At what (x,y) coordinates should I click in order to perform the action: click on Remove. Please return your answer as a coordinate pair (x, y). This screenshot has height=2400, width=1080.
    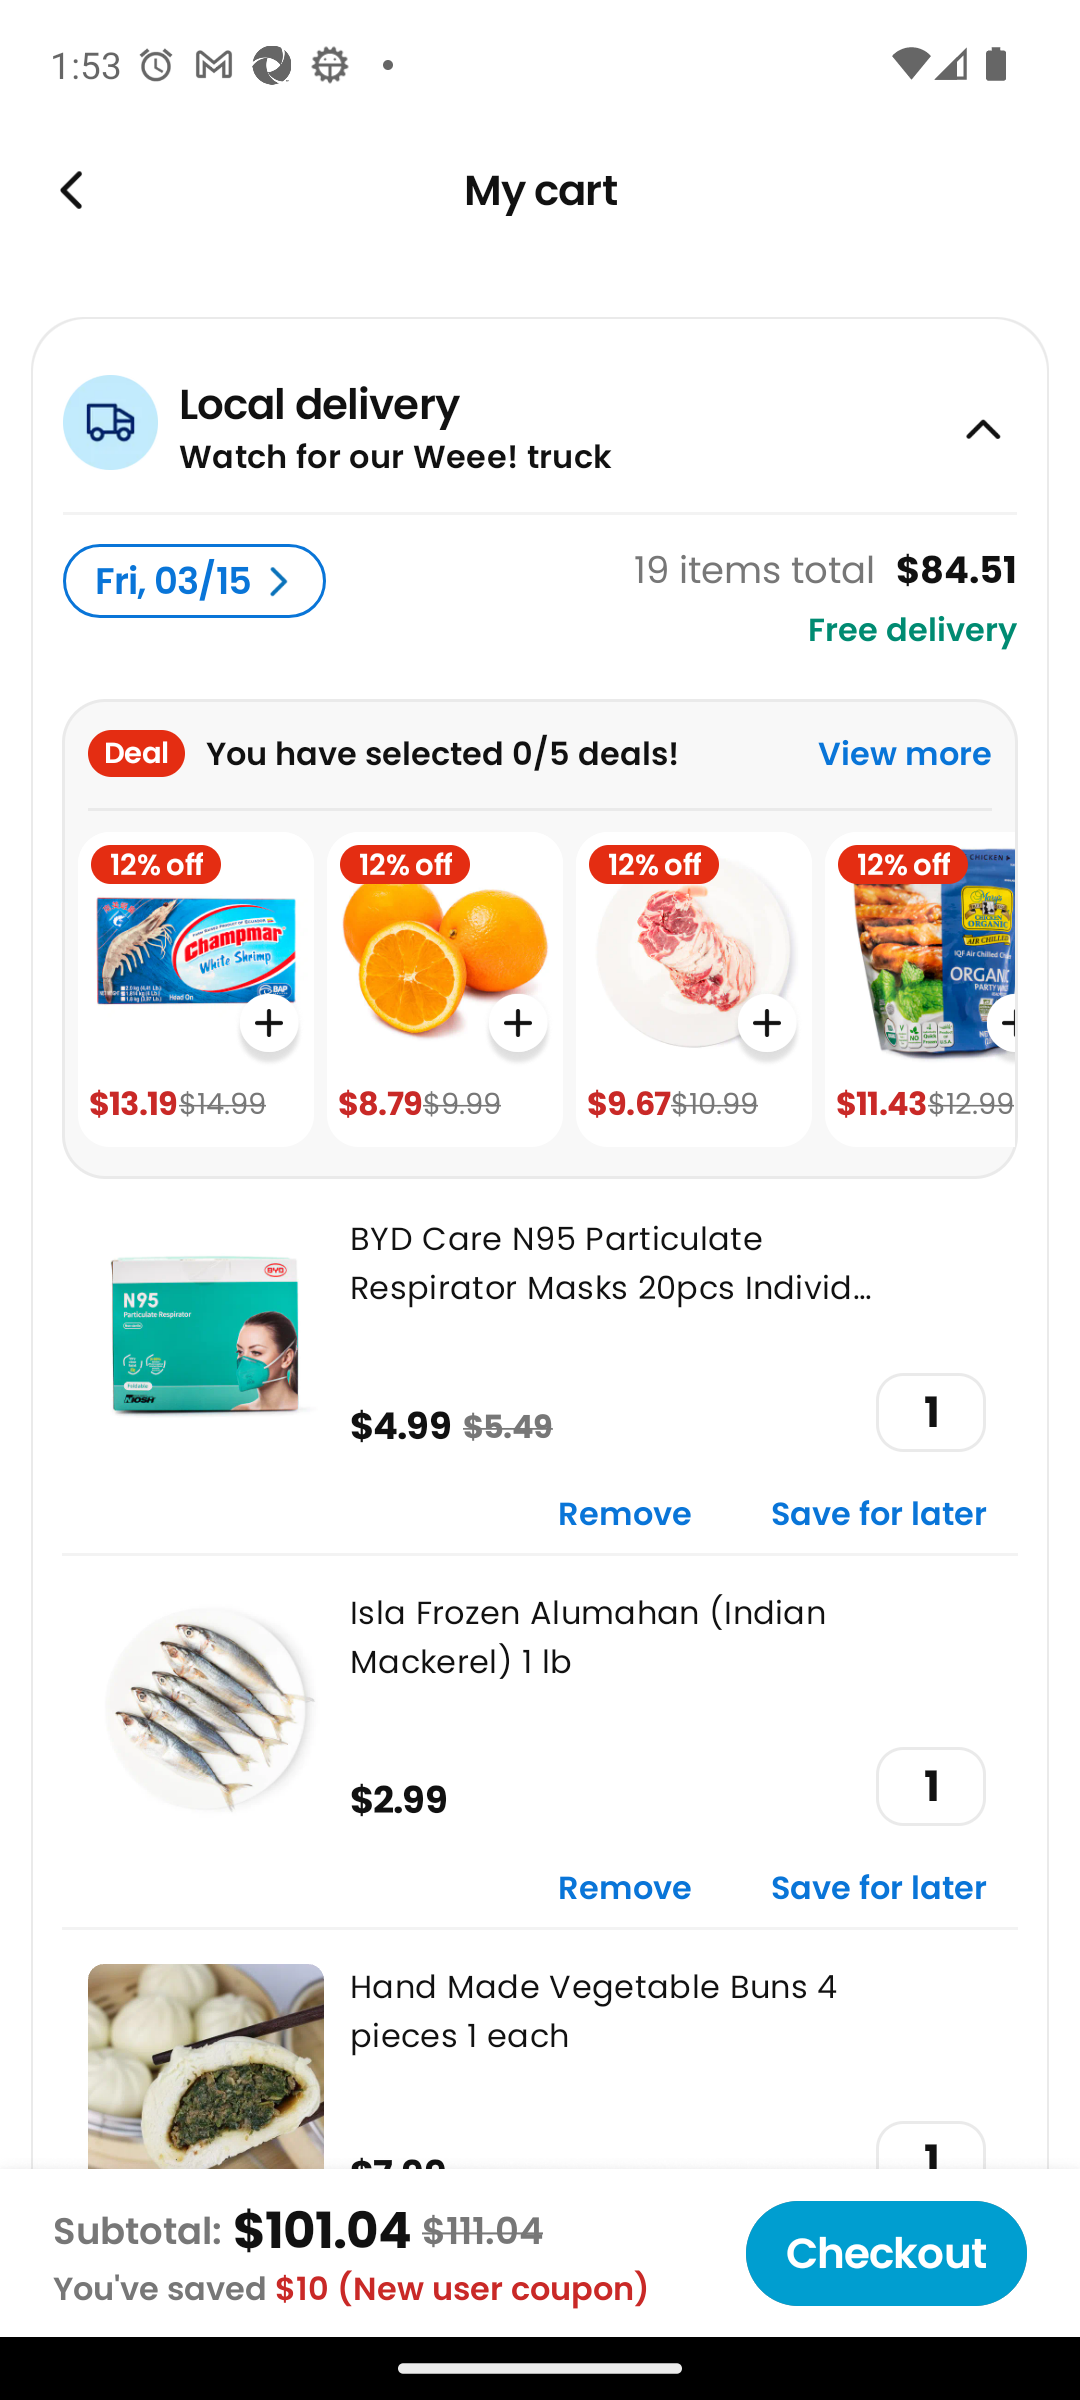
    Looking at the image, I should click on (625, 1515).